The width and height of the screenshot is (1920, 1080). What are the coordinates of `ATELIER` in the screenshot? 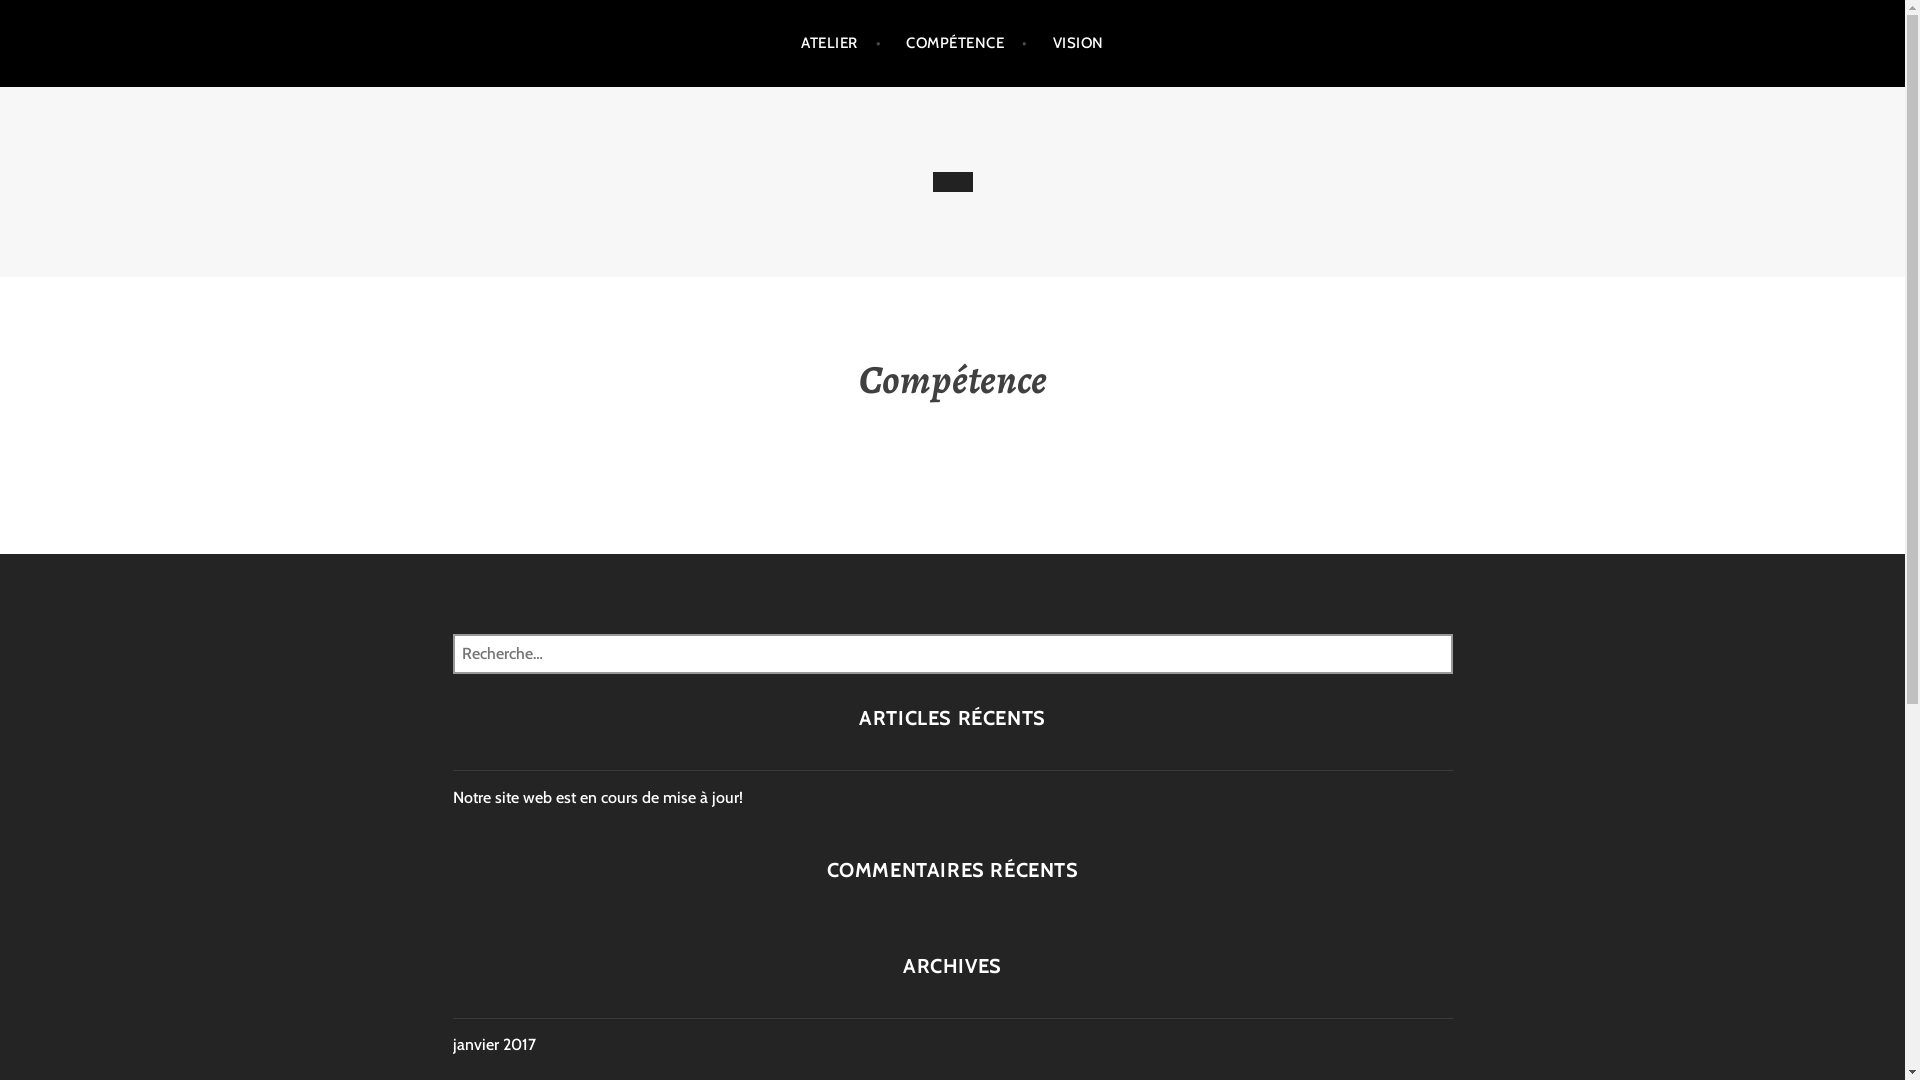 It's located at (841, 44).